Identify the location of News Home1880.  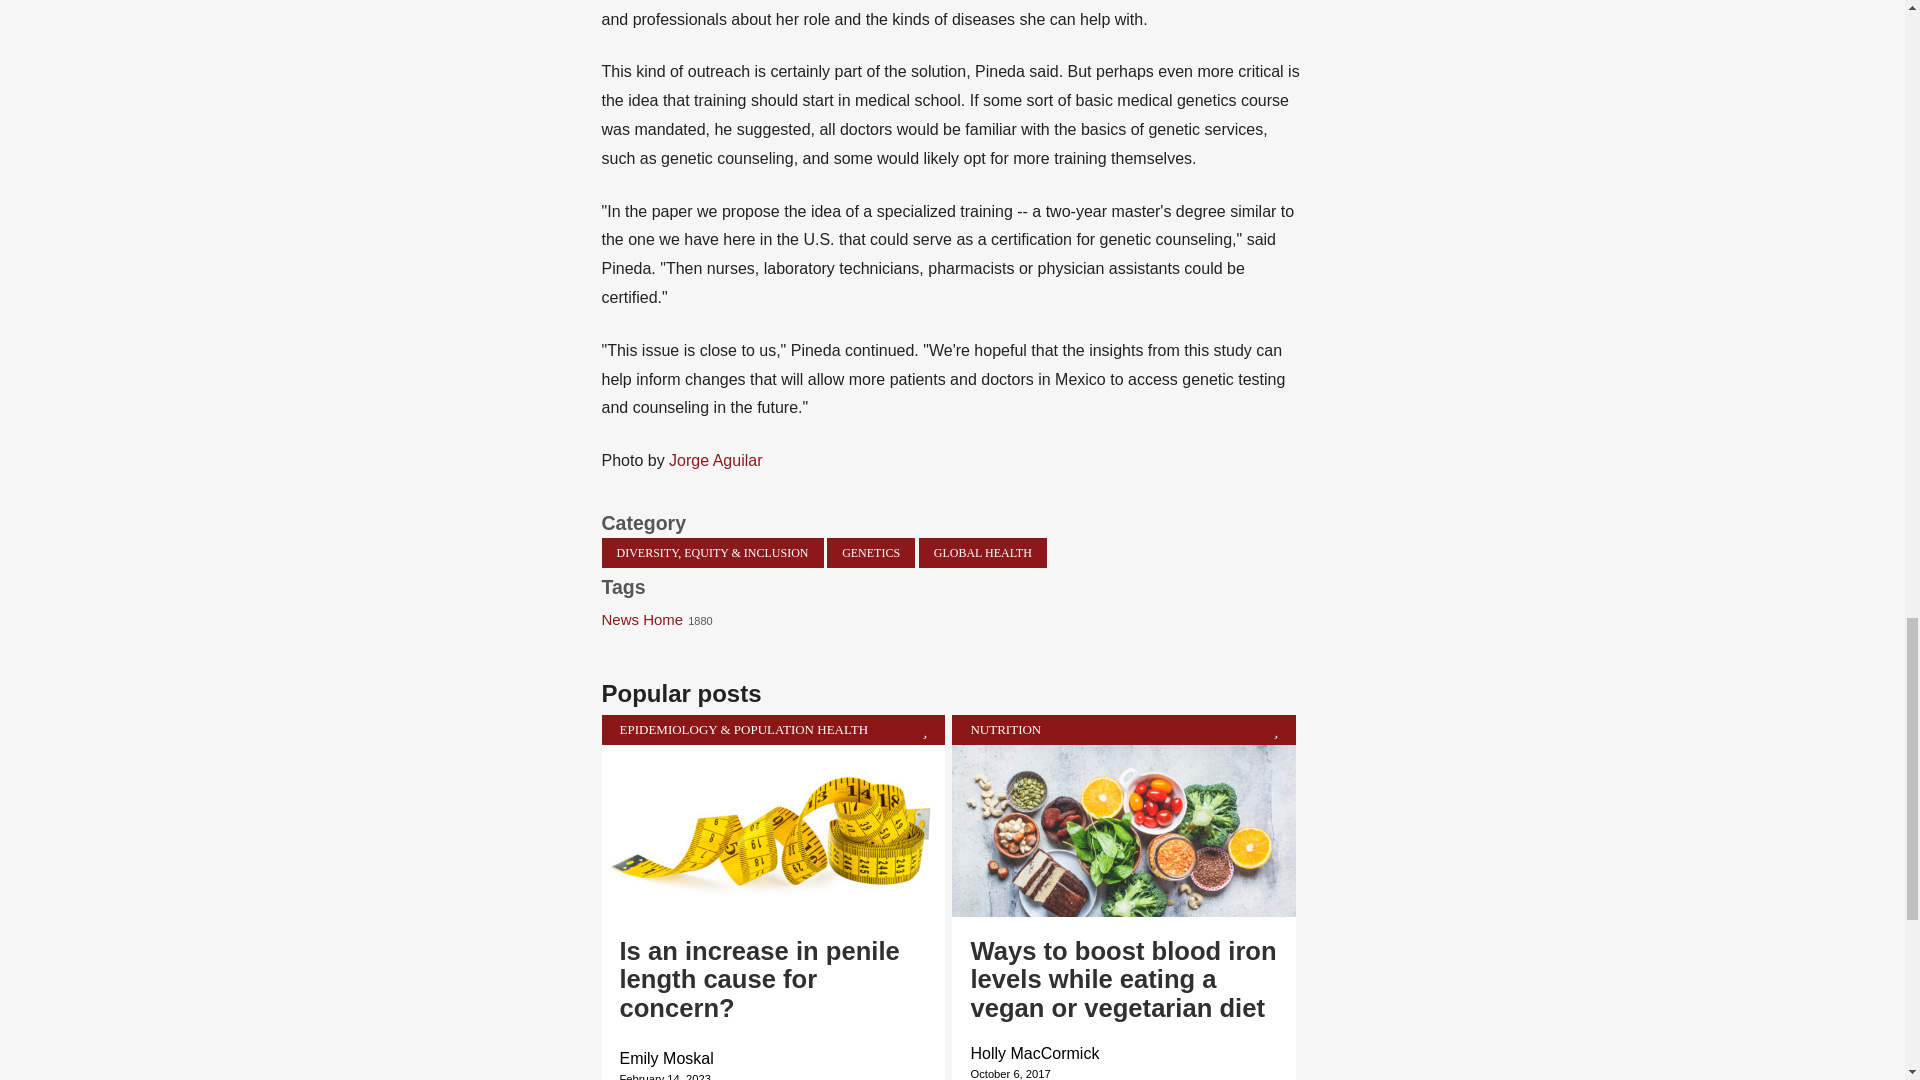
(664, 619).